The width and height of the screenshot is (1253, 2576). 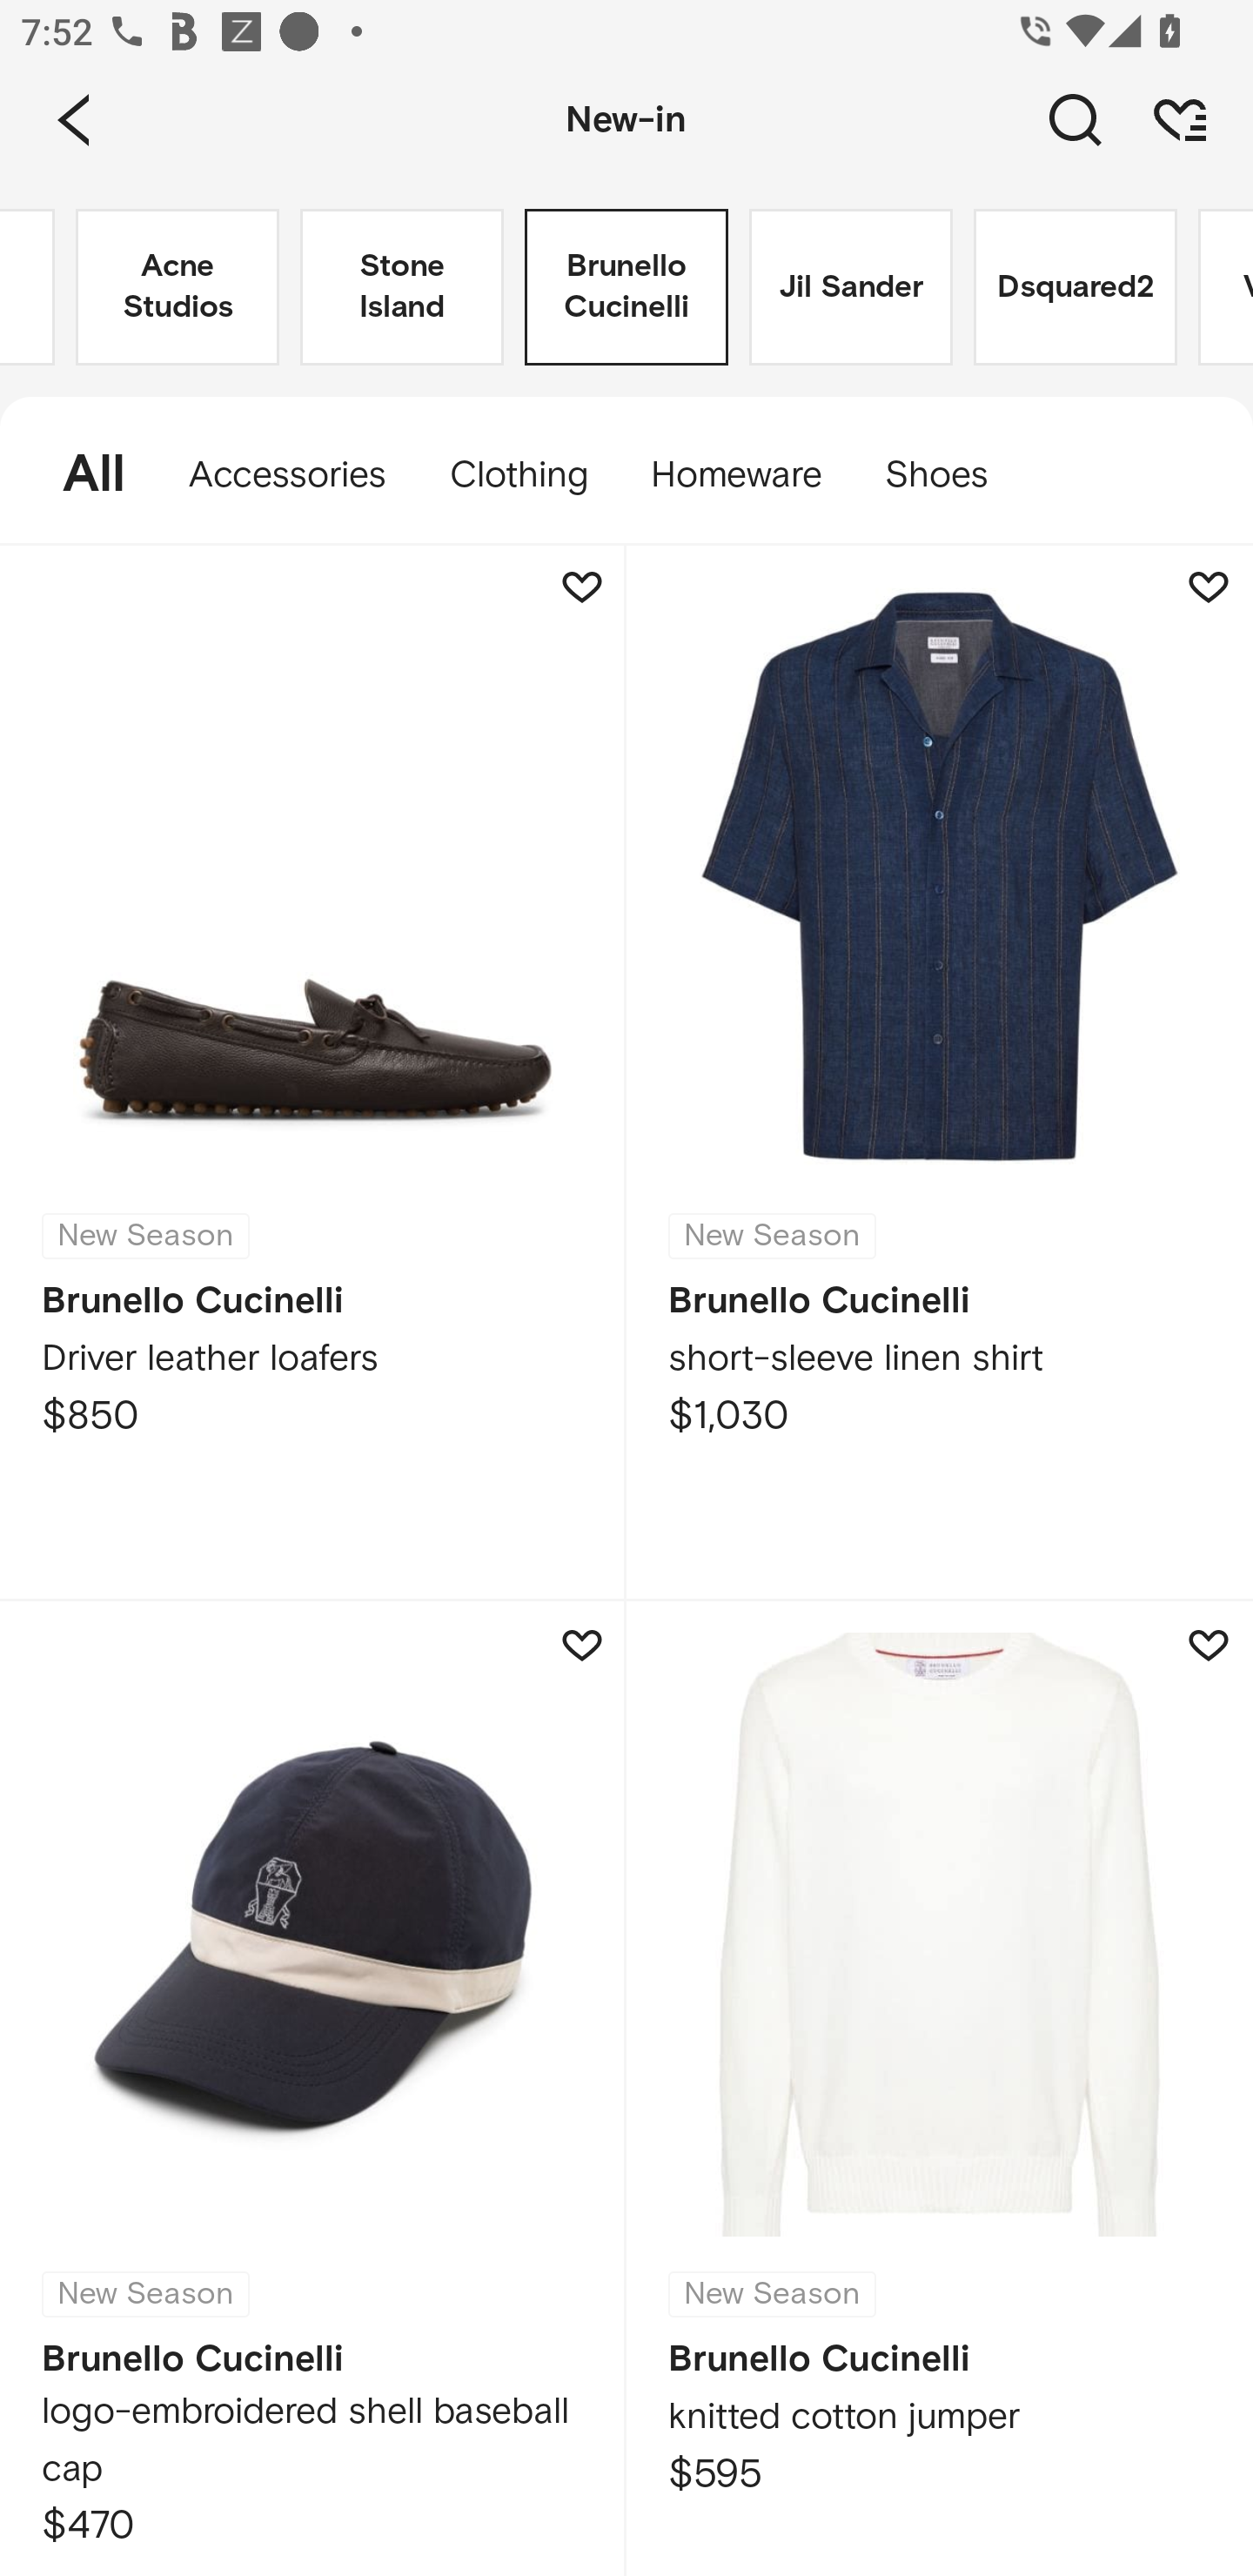 What do you see at coordinates (178, 287) in the screenshot?
I see `Acne Studios` at bounding box center [178, 287].